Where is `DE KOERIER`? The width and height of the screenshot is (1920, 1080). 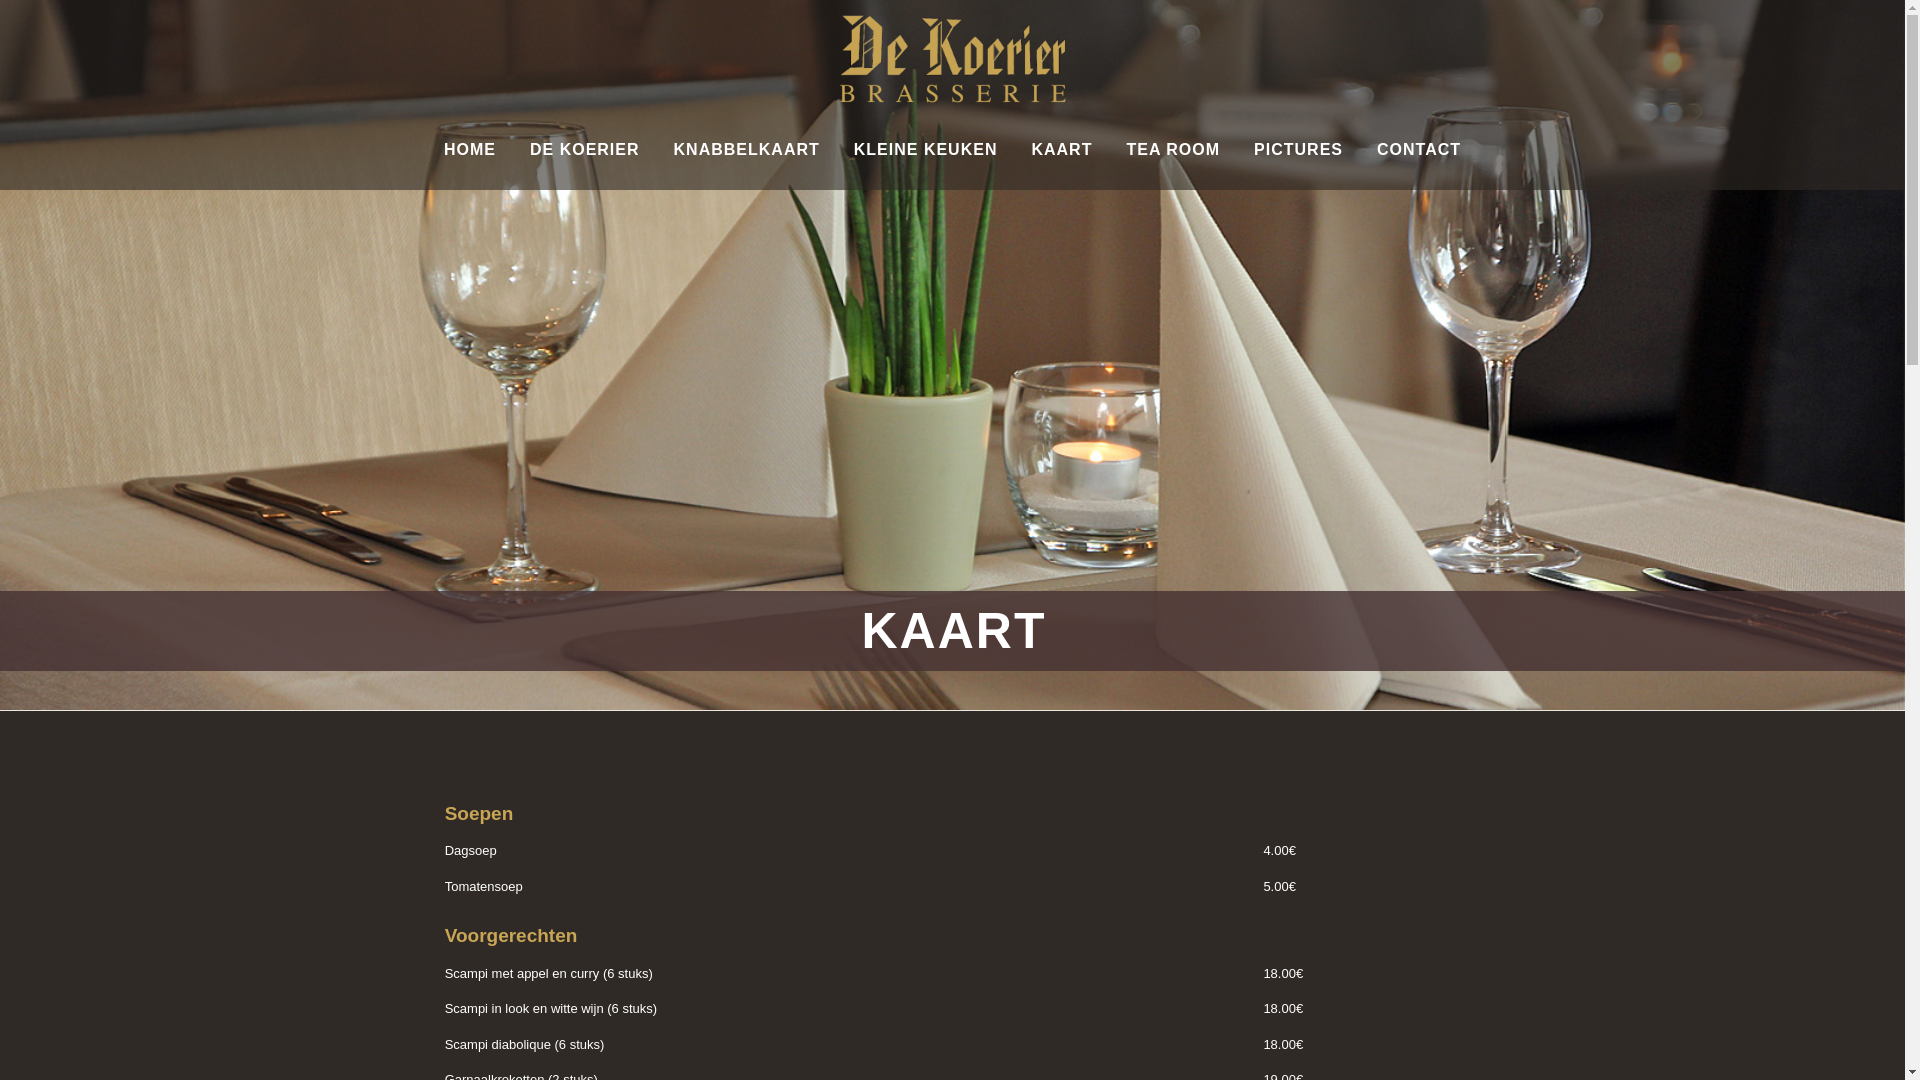 DE KOERIER is located at coordinates (585, 150).